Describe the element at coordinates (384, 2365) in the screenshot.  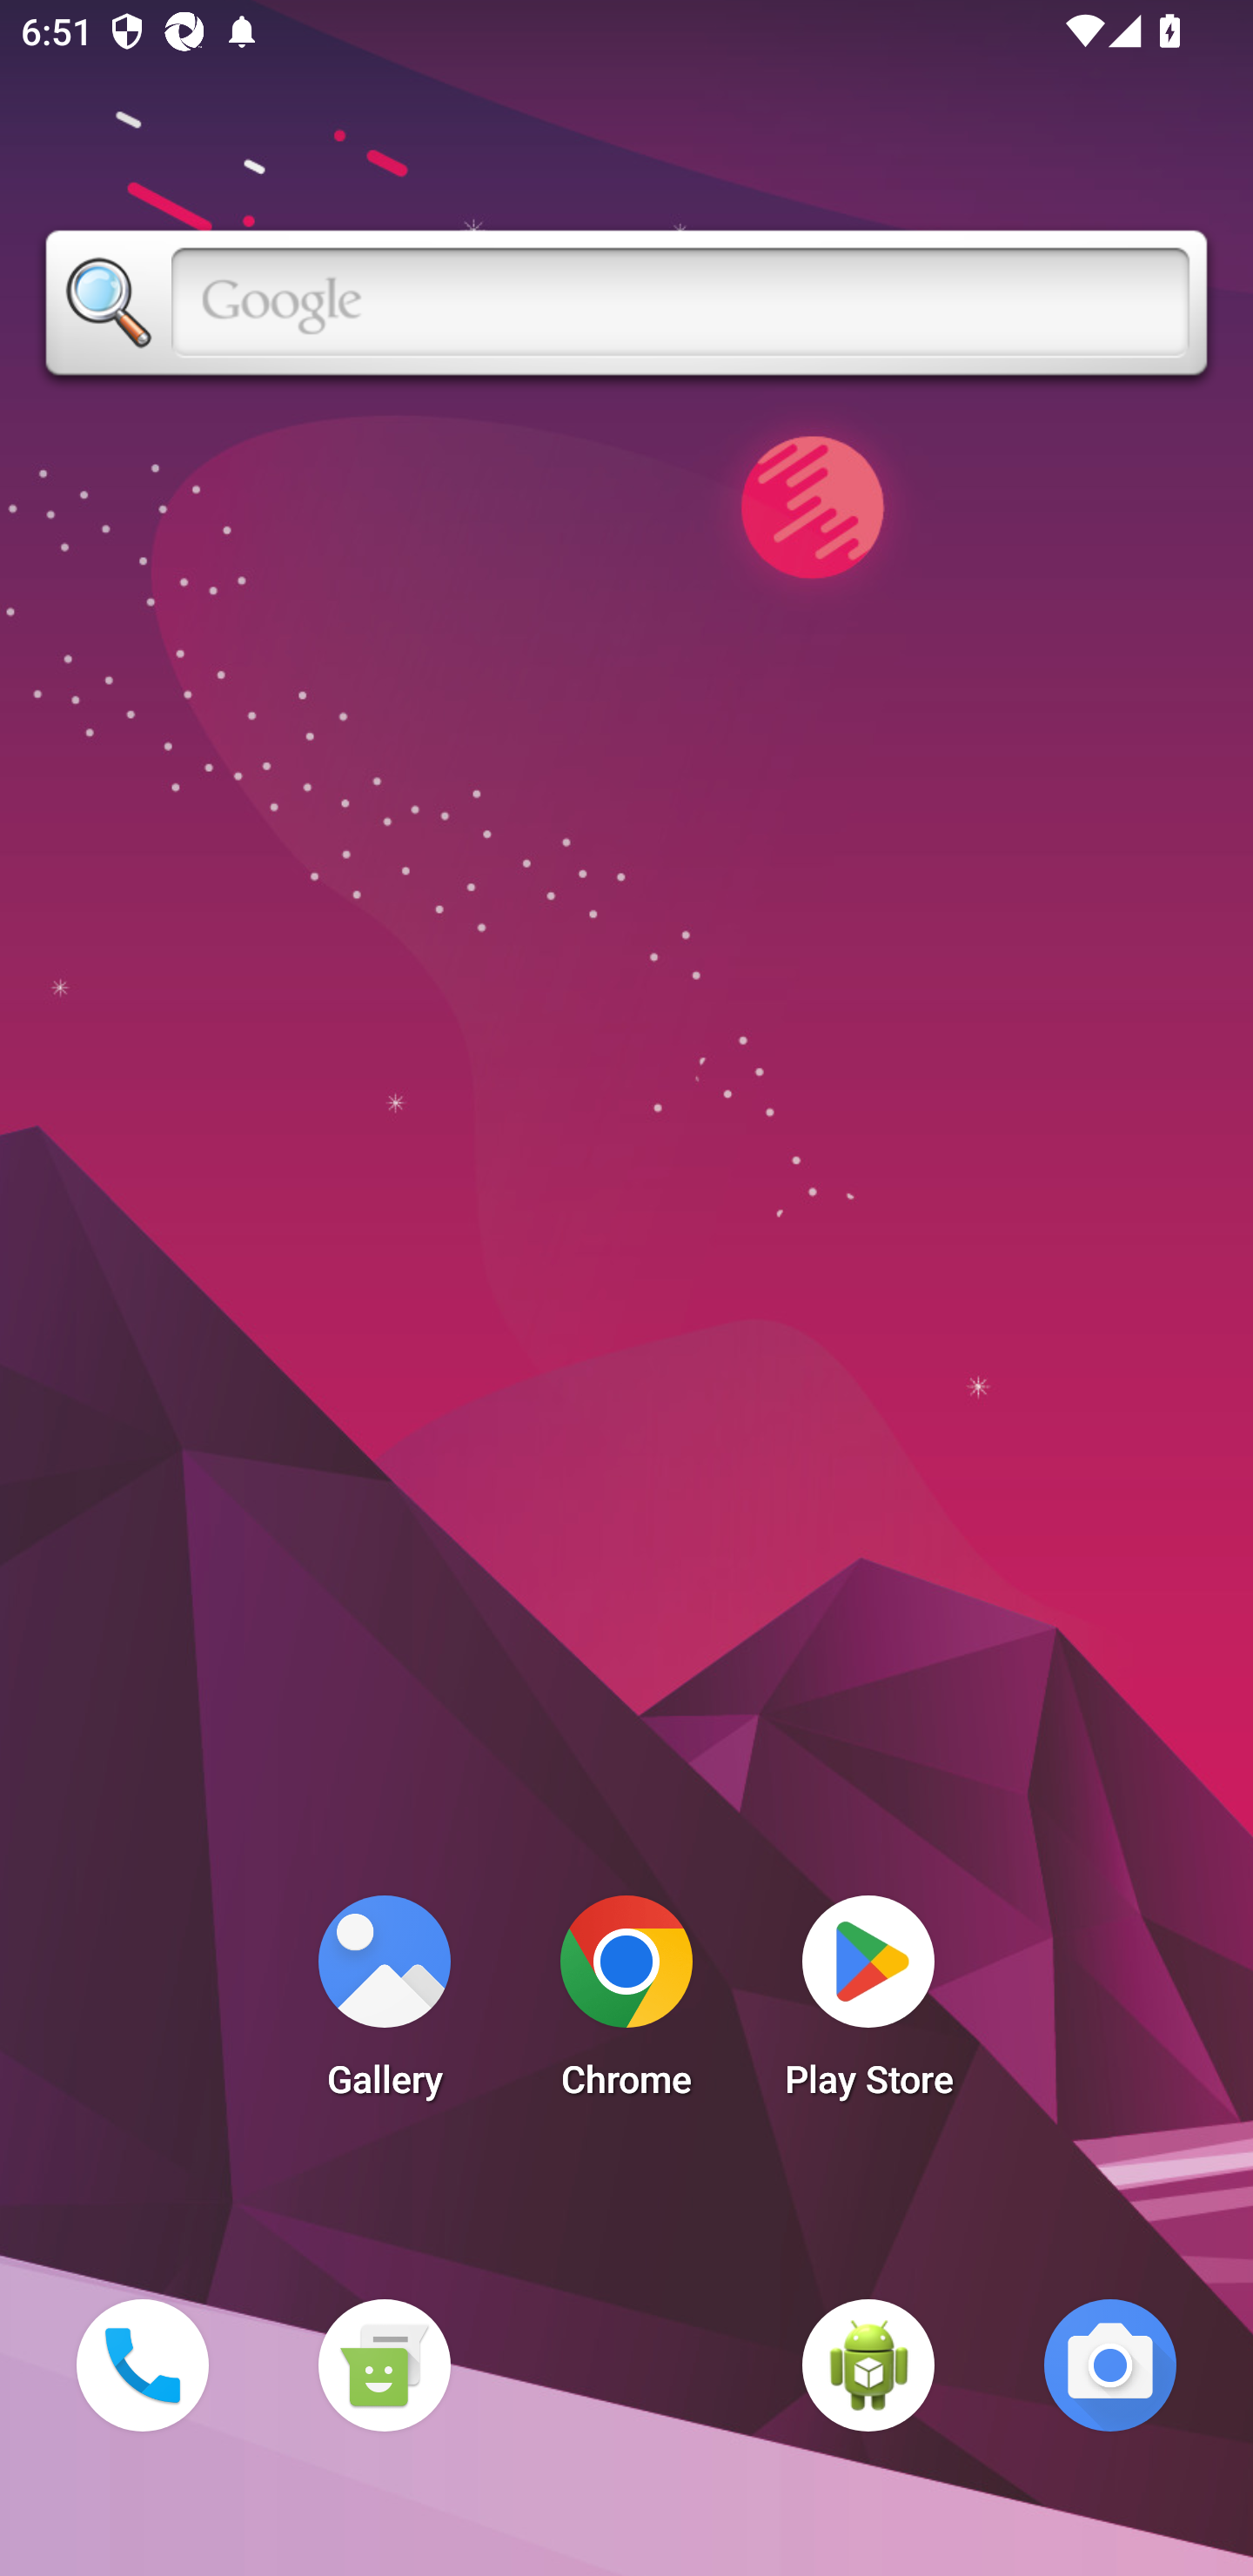
I see `Messaging` at that location.